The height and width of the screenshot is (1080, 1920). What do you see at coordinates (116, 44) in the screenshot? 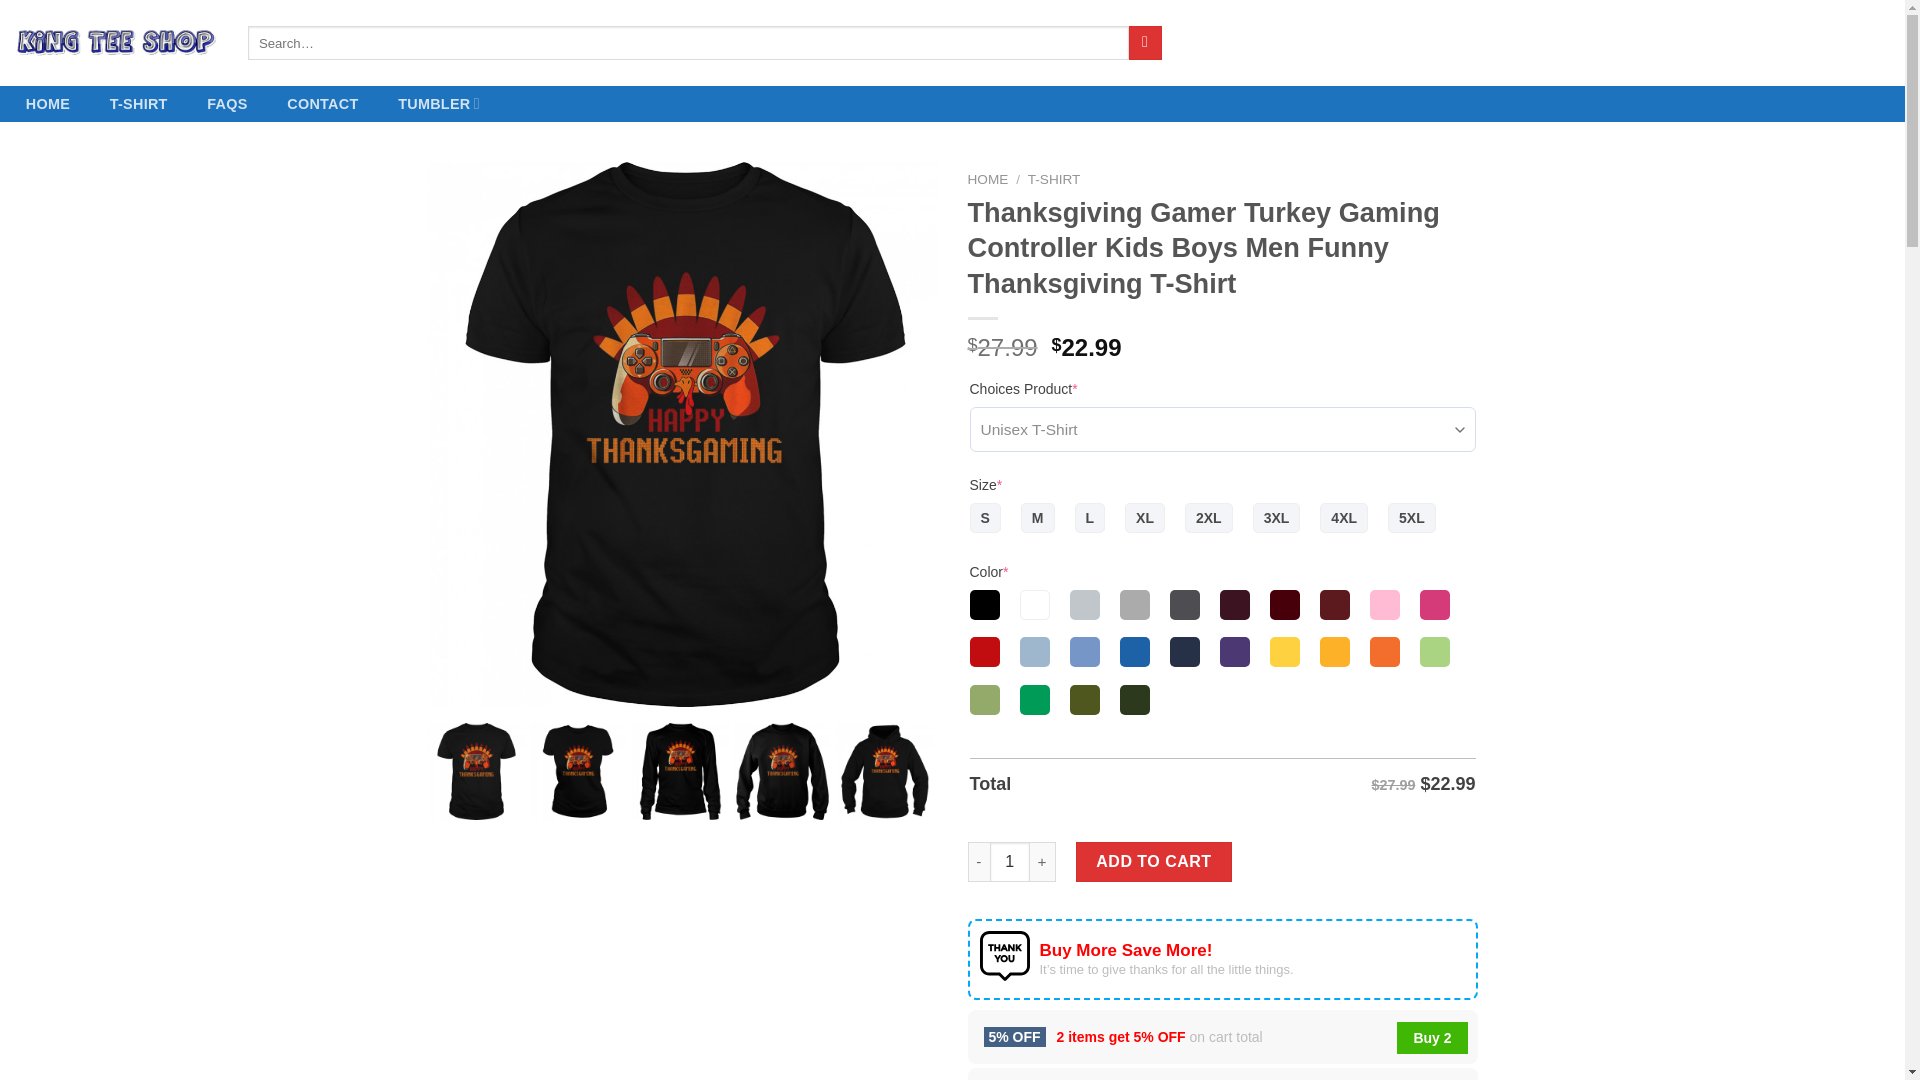
I see `KING TEE STORE` at bounding box center [116, 44].